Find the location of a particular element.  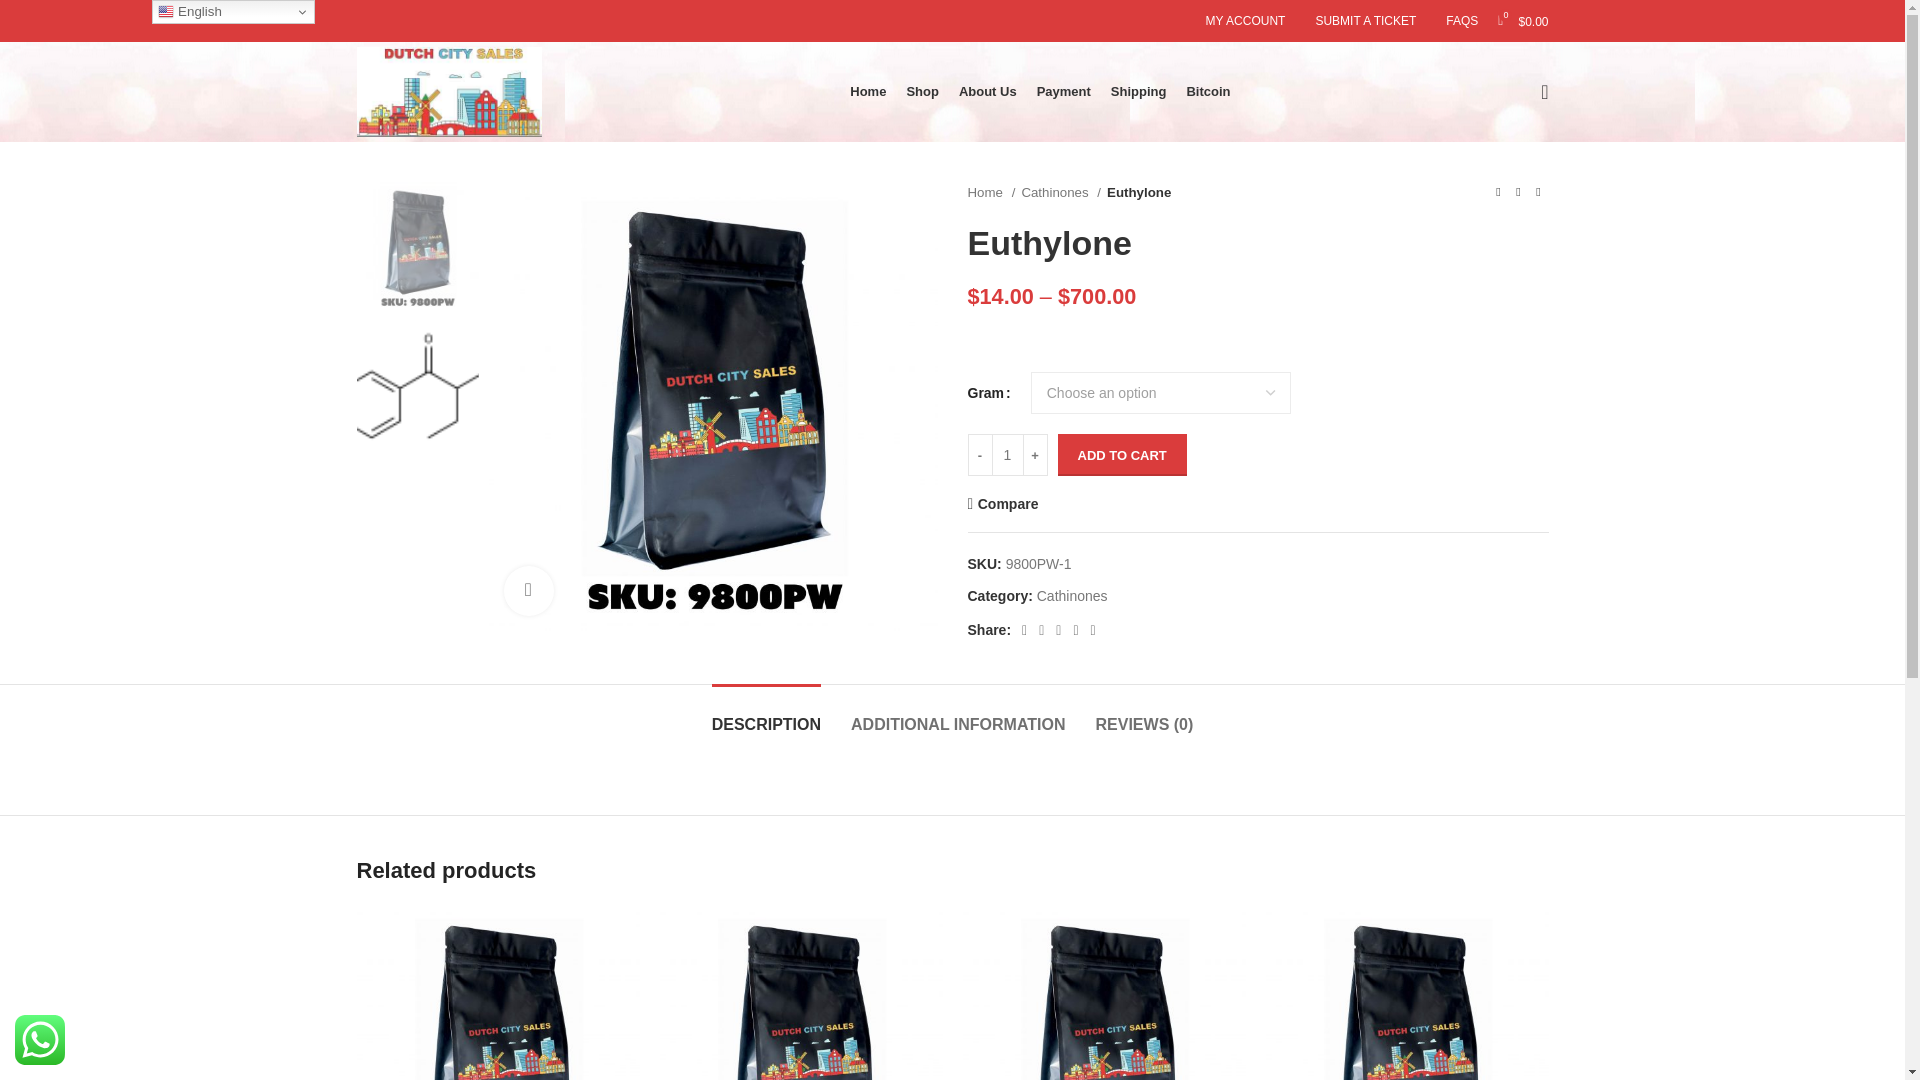

Cathinones is located at coordinates (1072, 595).